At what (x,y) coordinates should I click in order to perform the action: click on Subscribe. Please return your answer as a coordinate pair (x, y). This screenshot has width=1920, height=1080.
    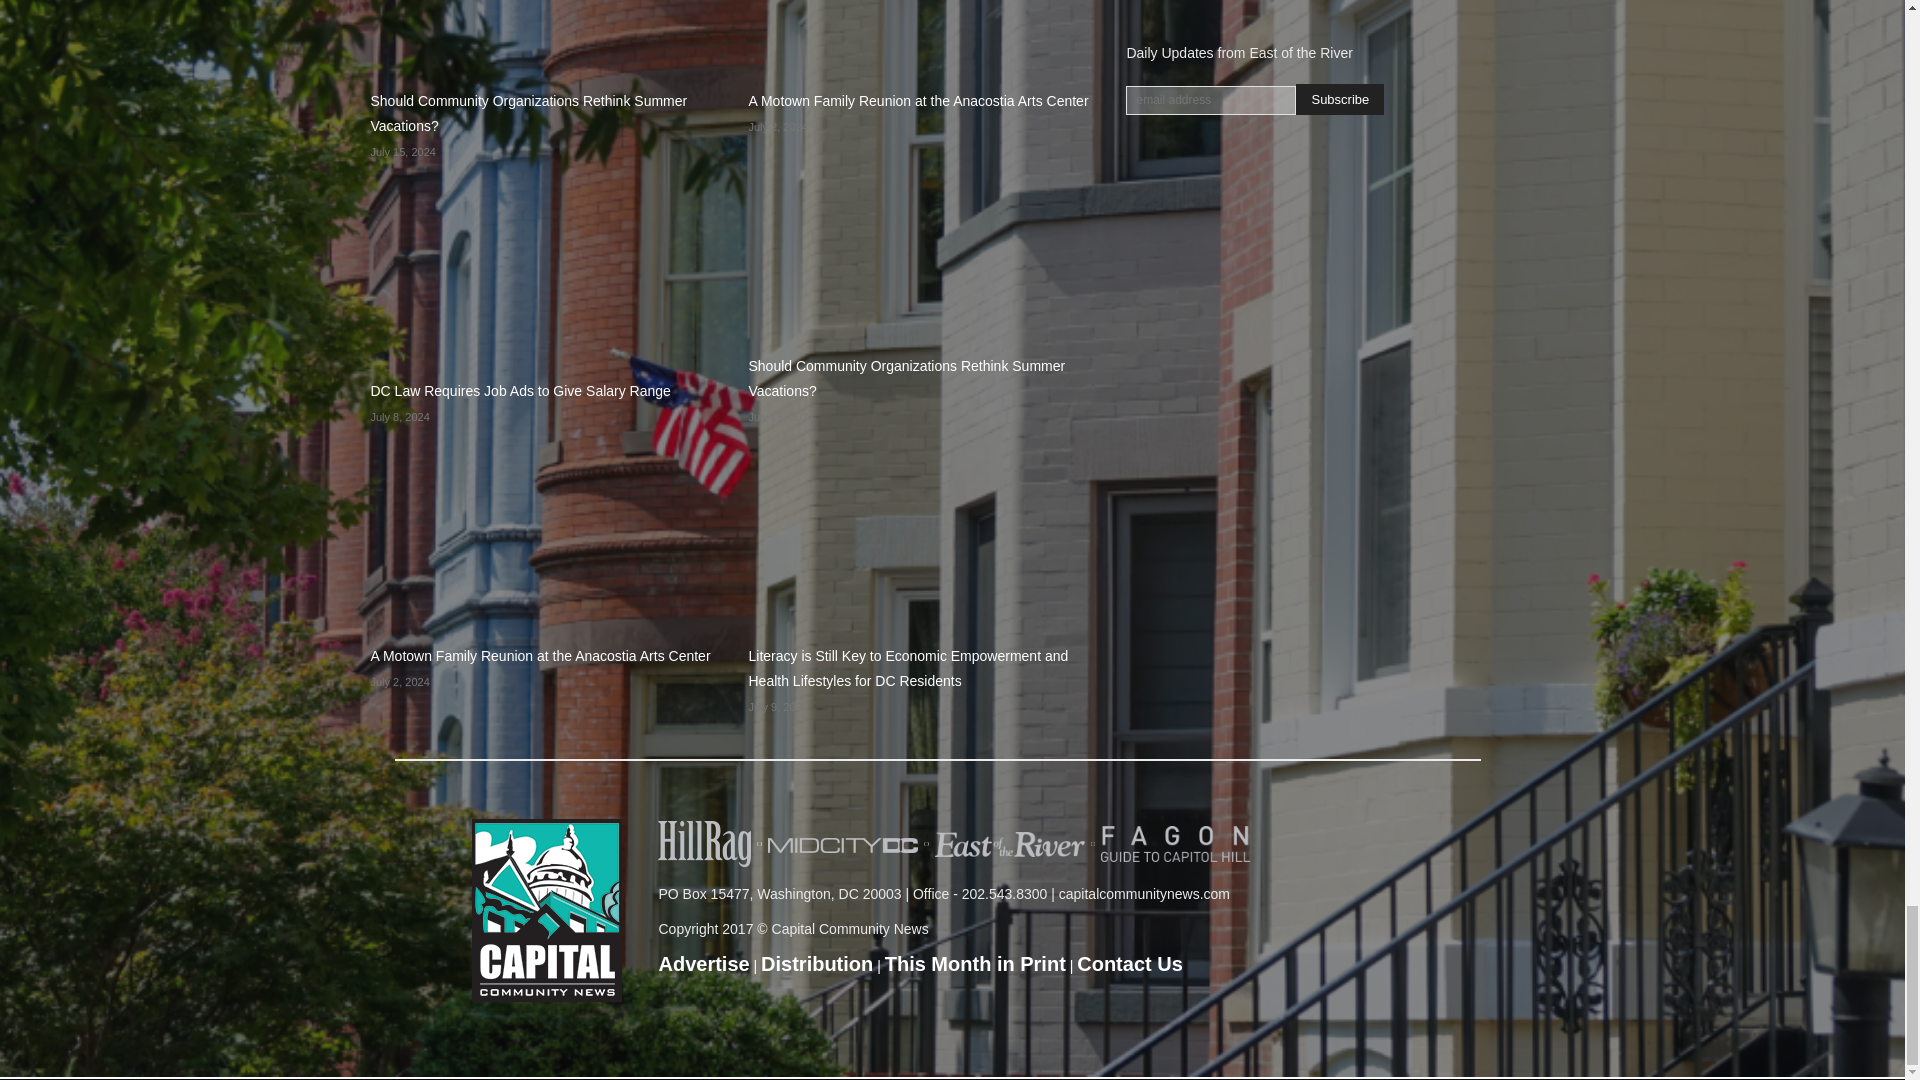
    Looking at the image, I should click on (1340, 99).